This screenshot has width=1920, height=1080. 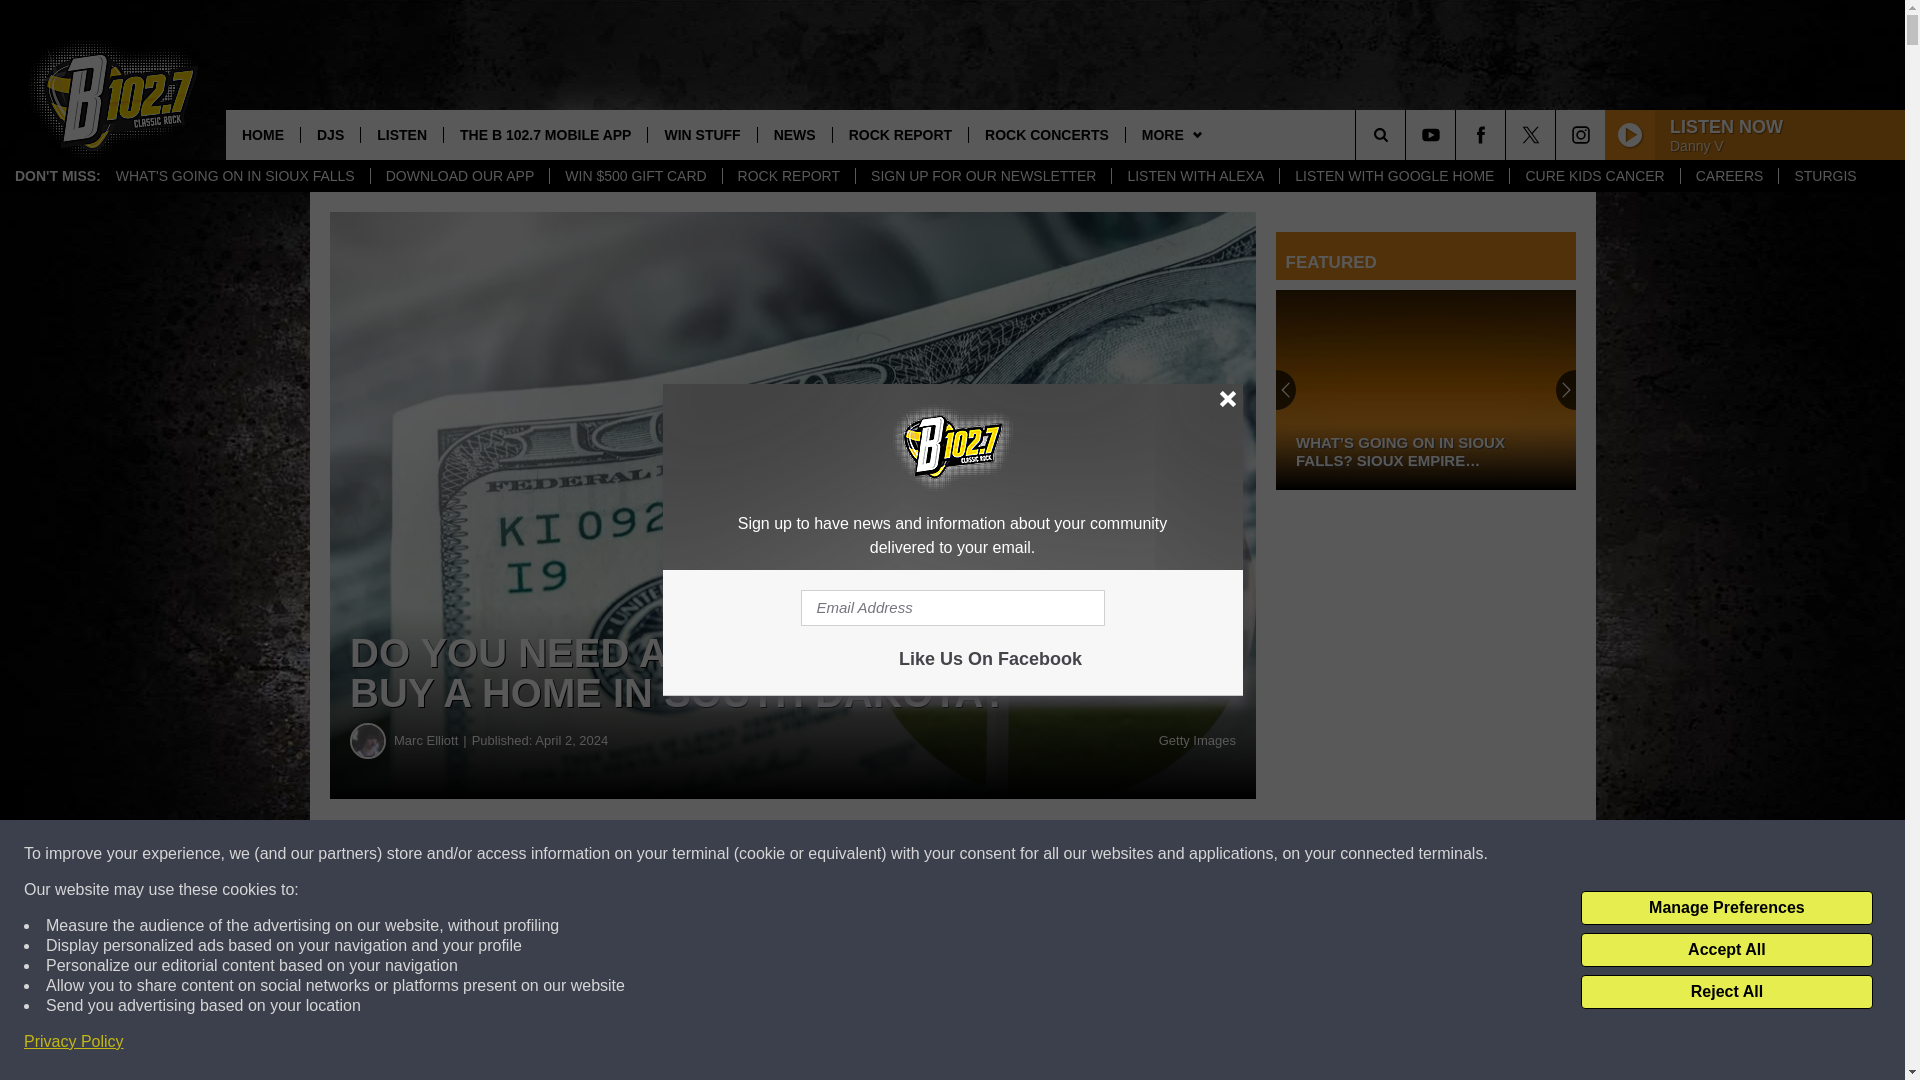 I want to click on Share on Facebook, so click(x=608, y=854).